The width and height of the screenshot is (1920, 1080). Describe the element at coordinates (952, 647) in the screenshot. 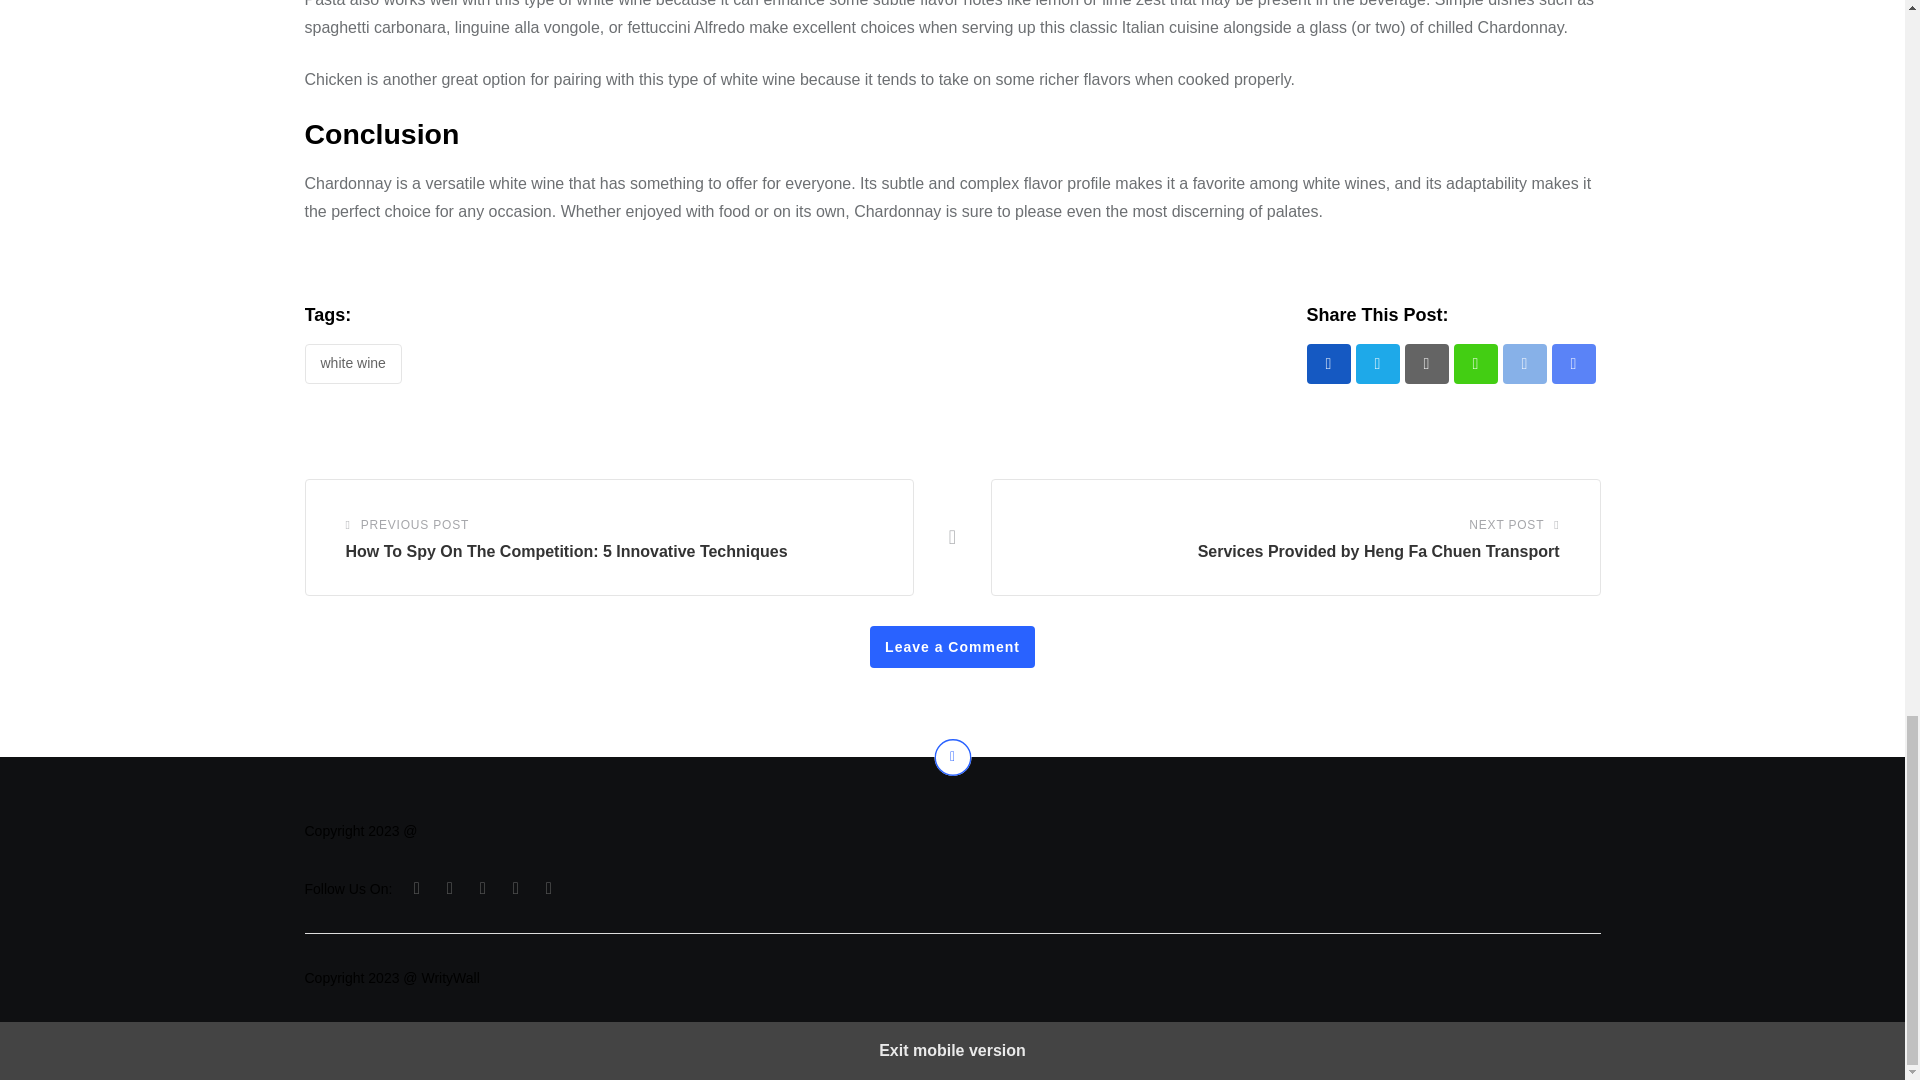

I see `Leave a Comment` at that location.